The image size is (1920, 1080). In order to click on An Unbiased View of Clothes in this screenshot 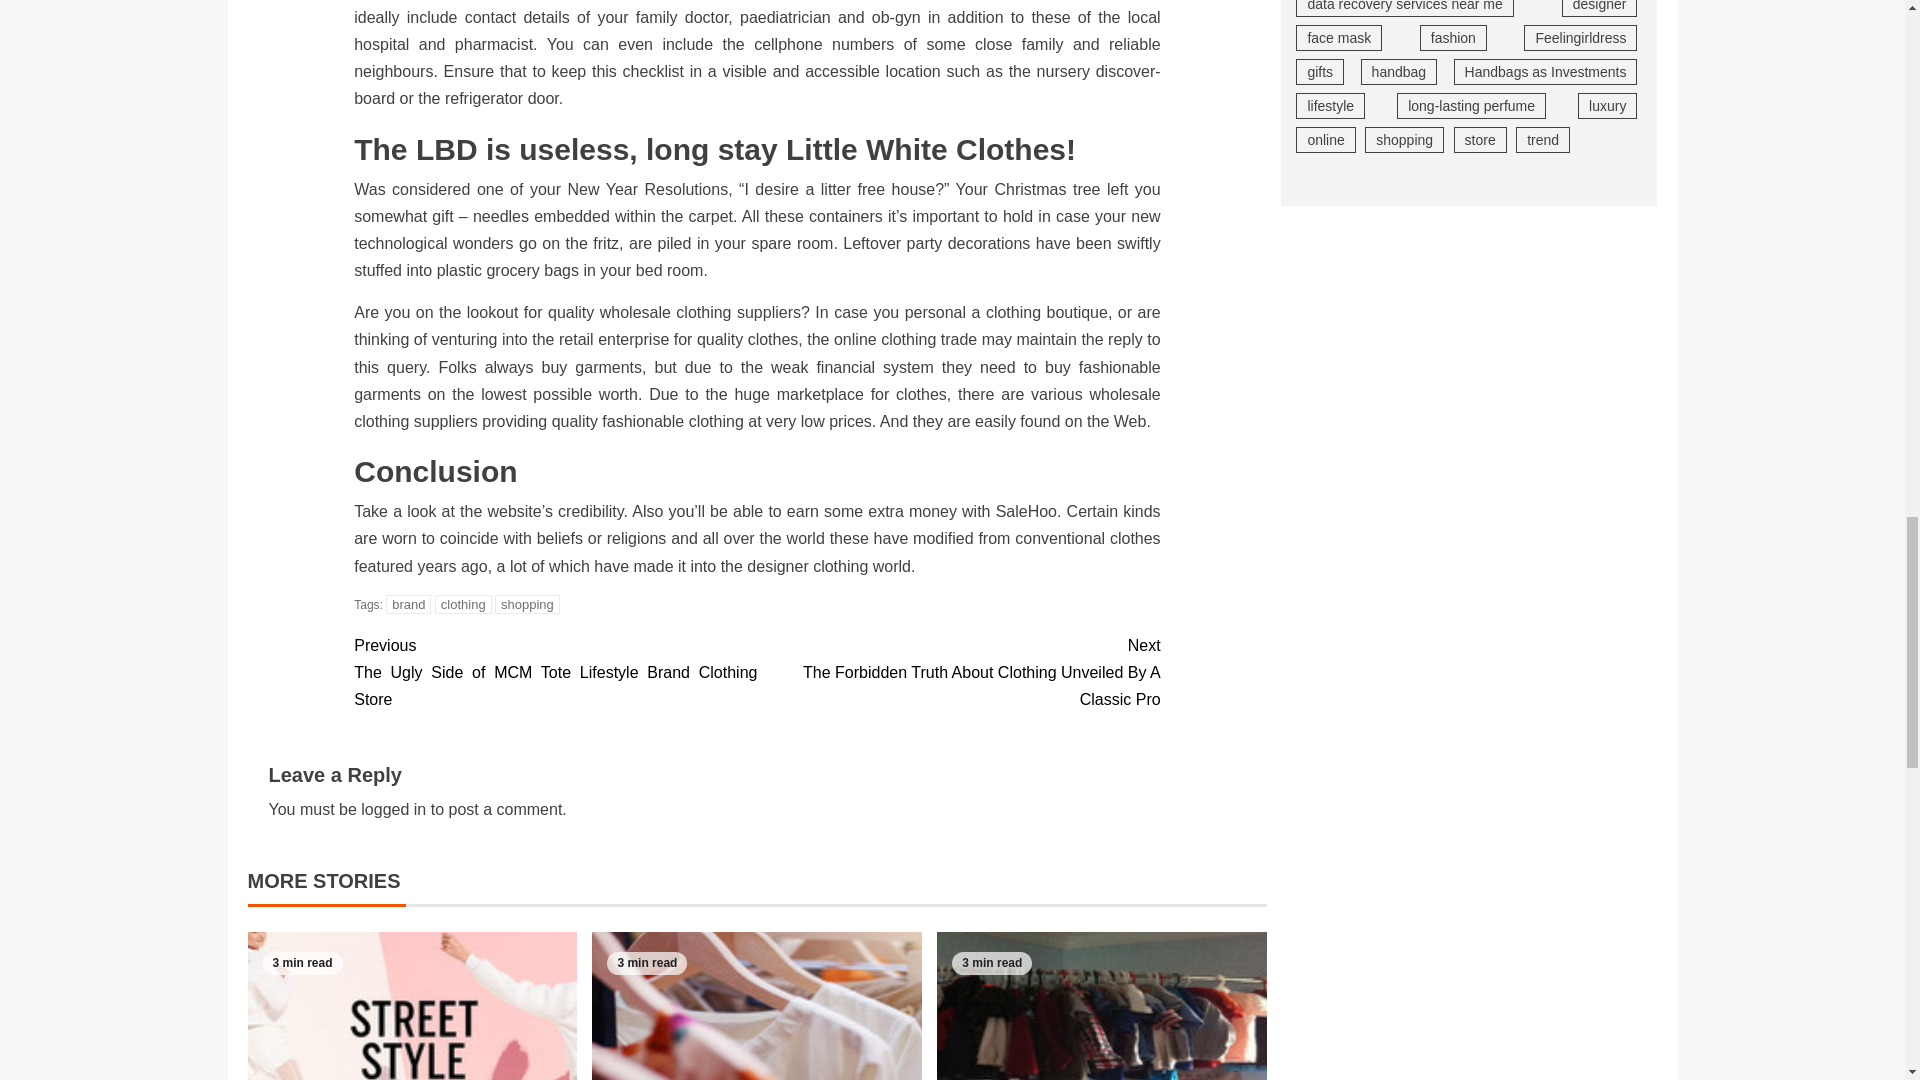, I will do `click(412, 1006)`.